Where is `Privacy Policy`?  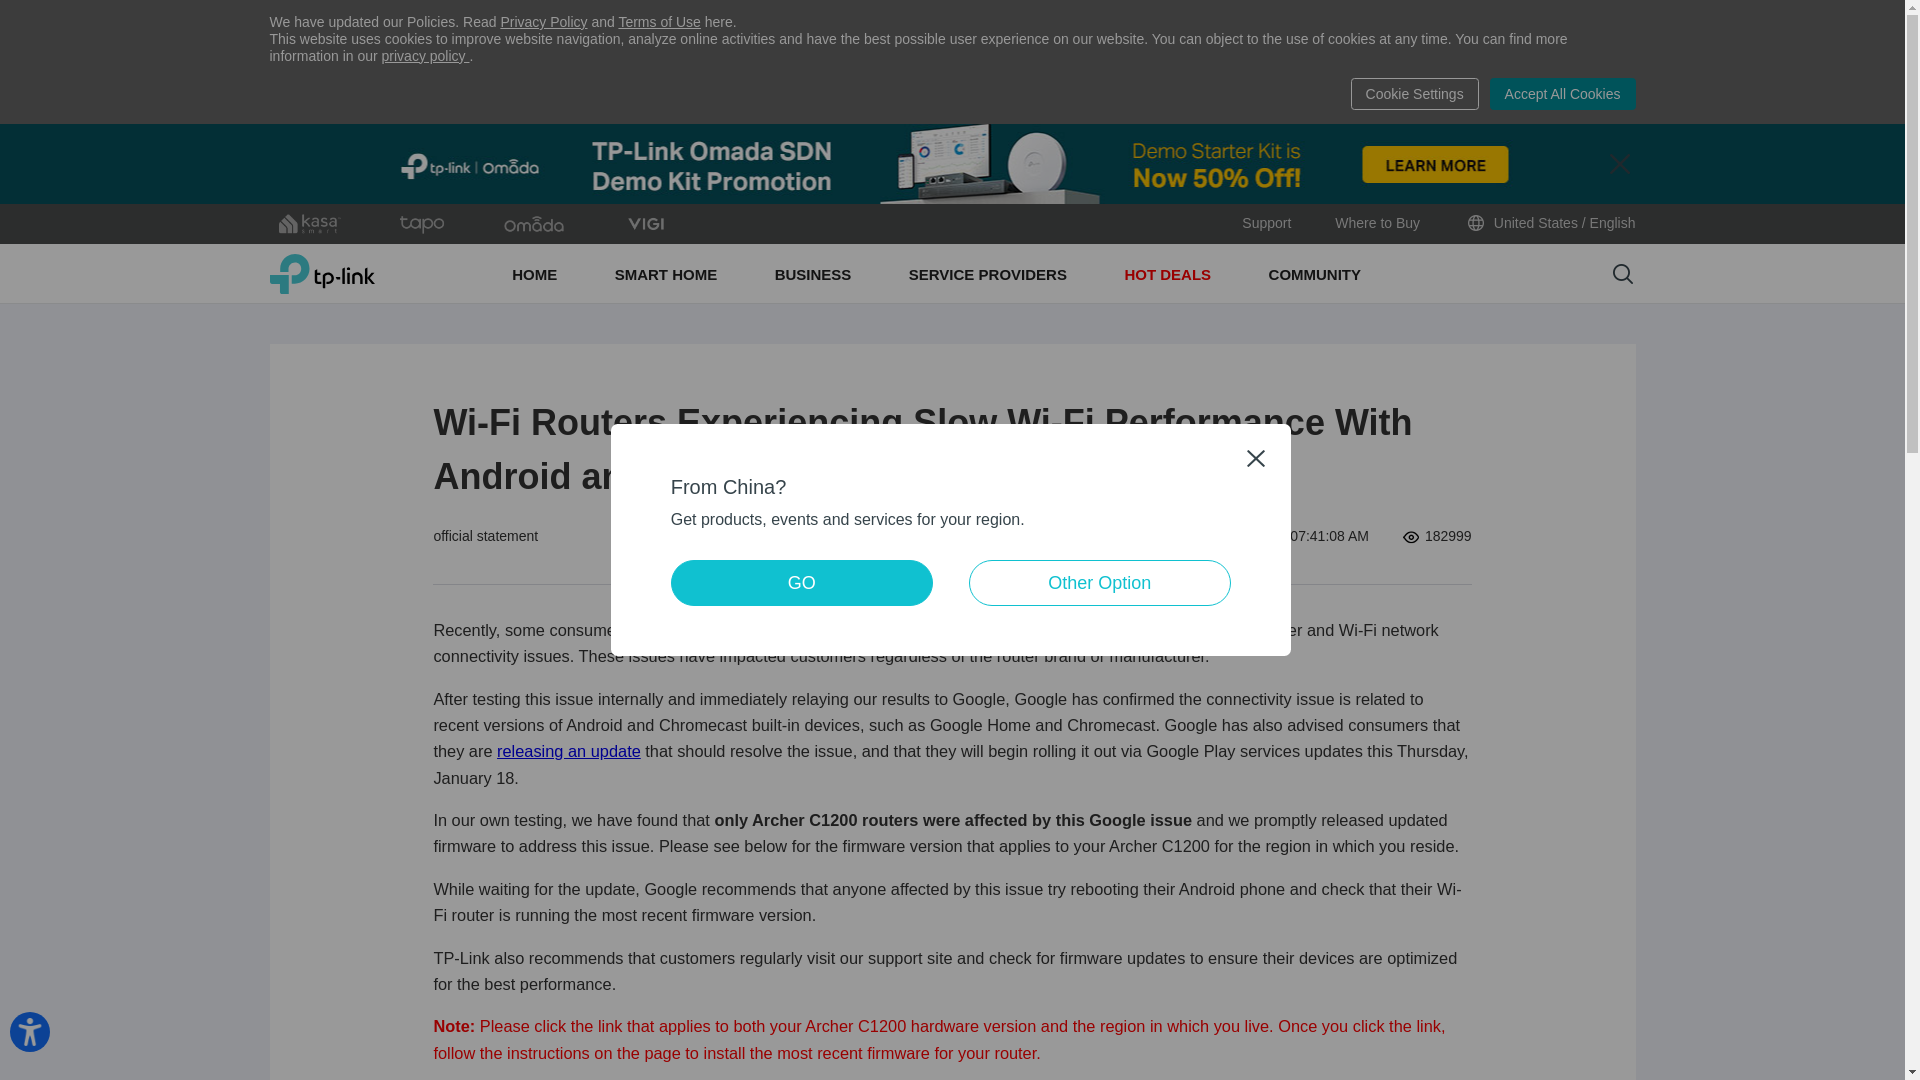
Privacy Policy is located at coordinates (543, 22).